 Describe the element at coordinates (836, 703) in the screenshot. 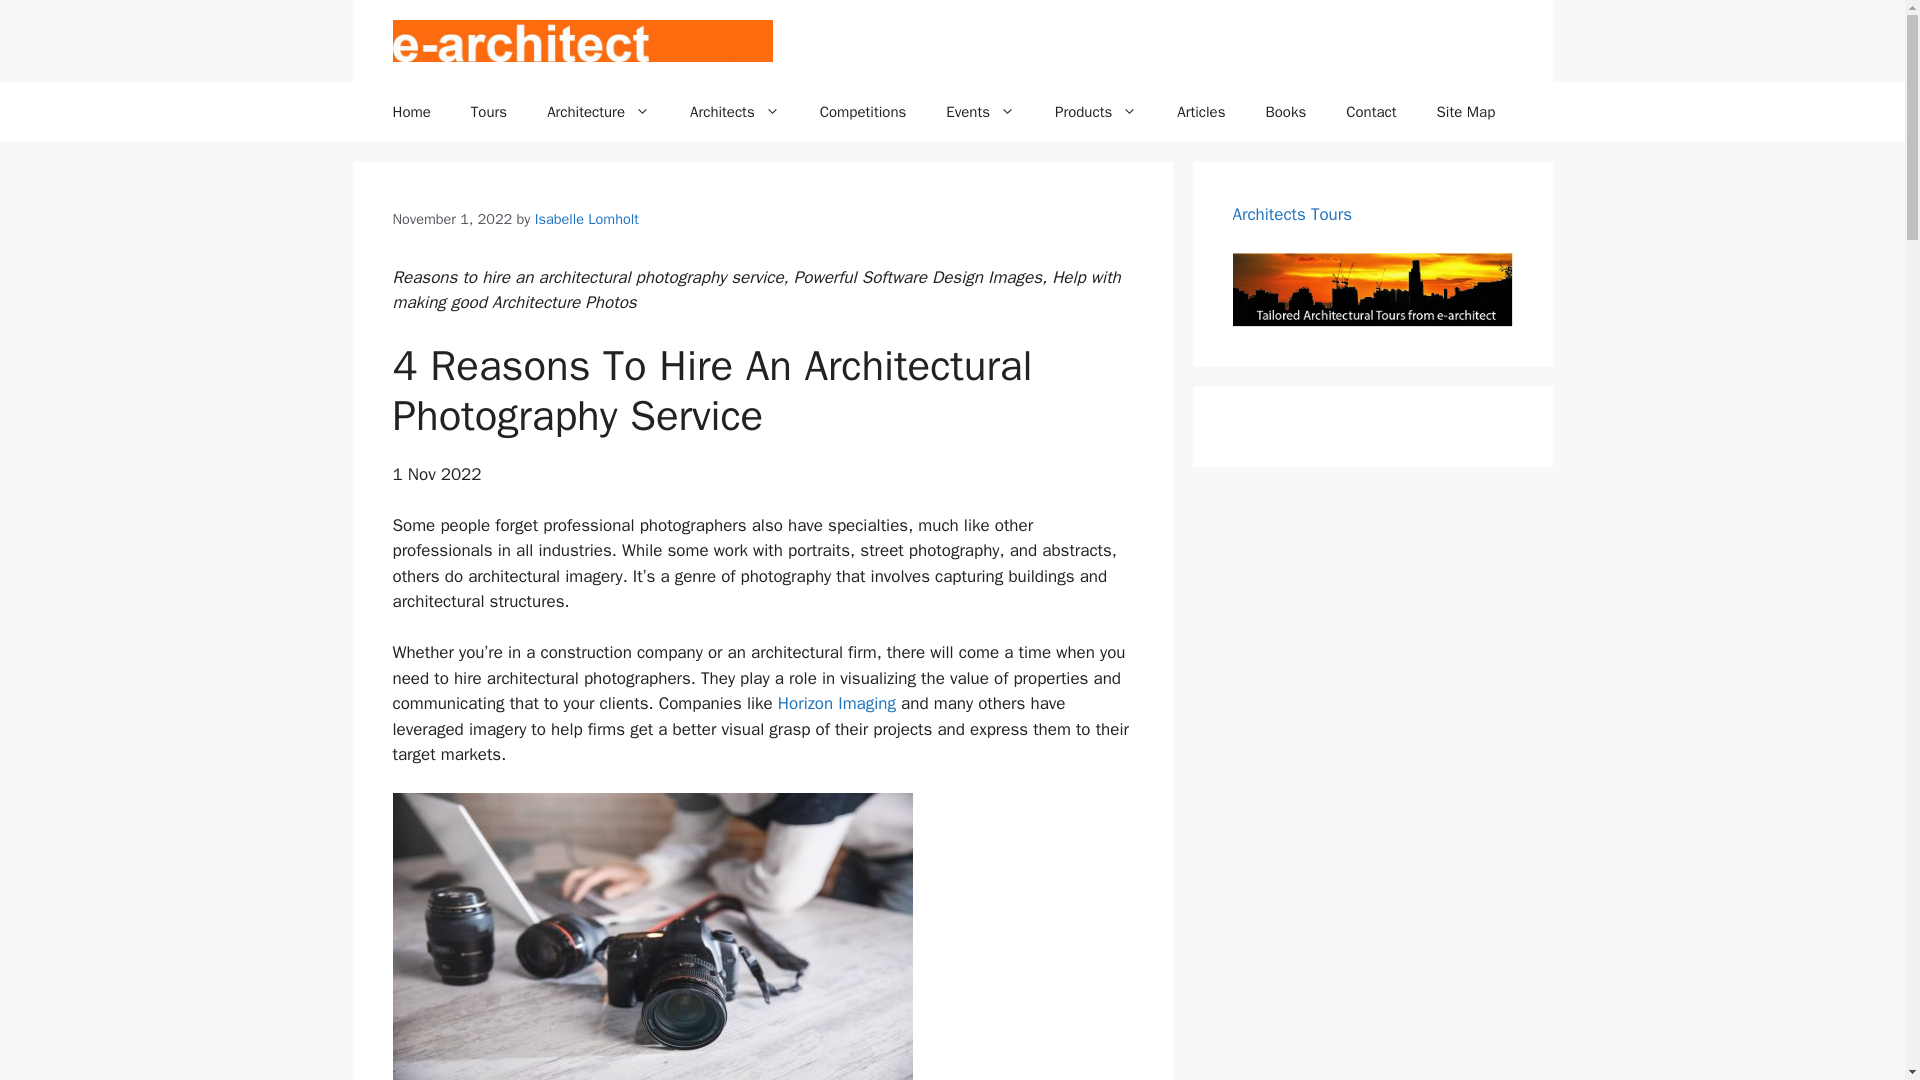

I see `Horizon Imaging` at that location.